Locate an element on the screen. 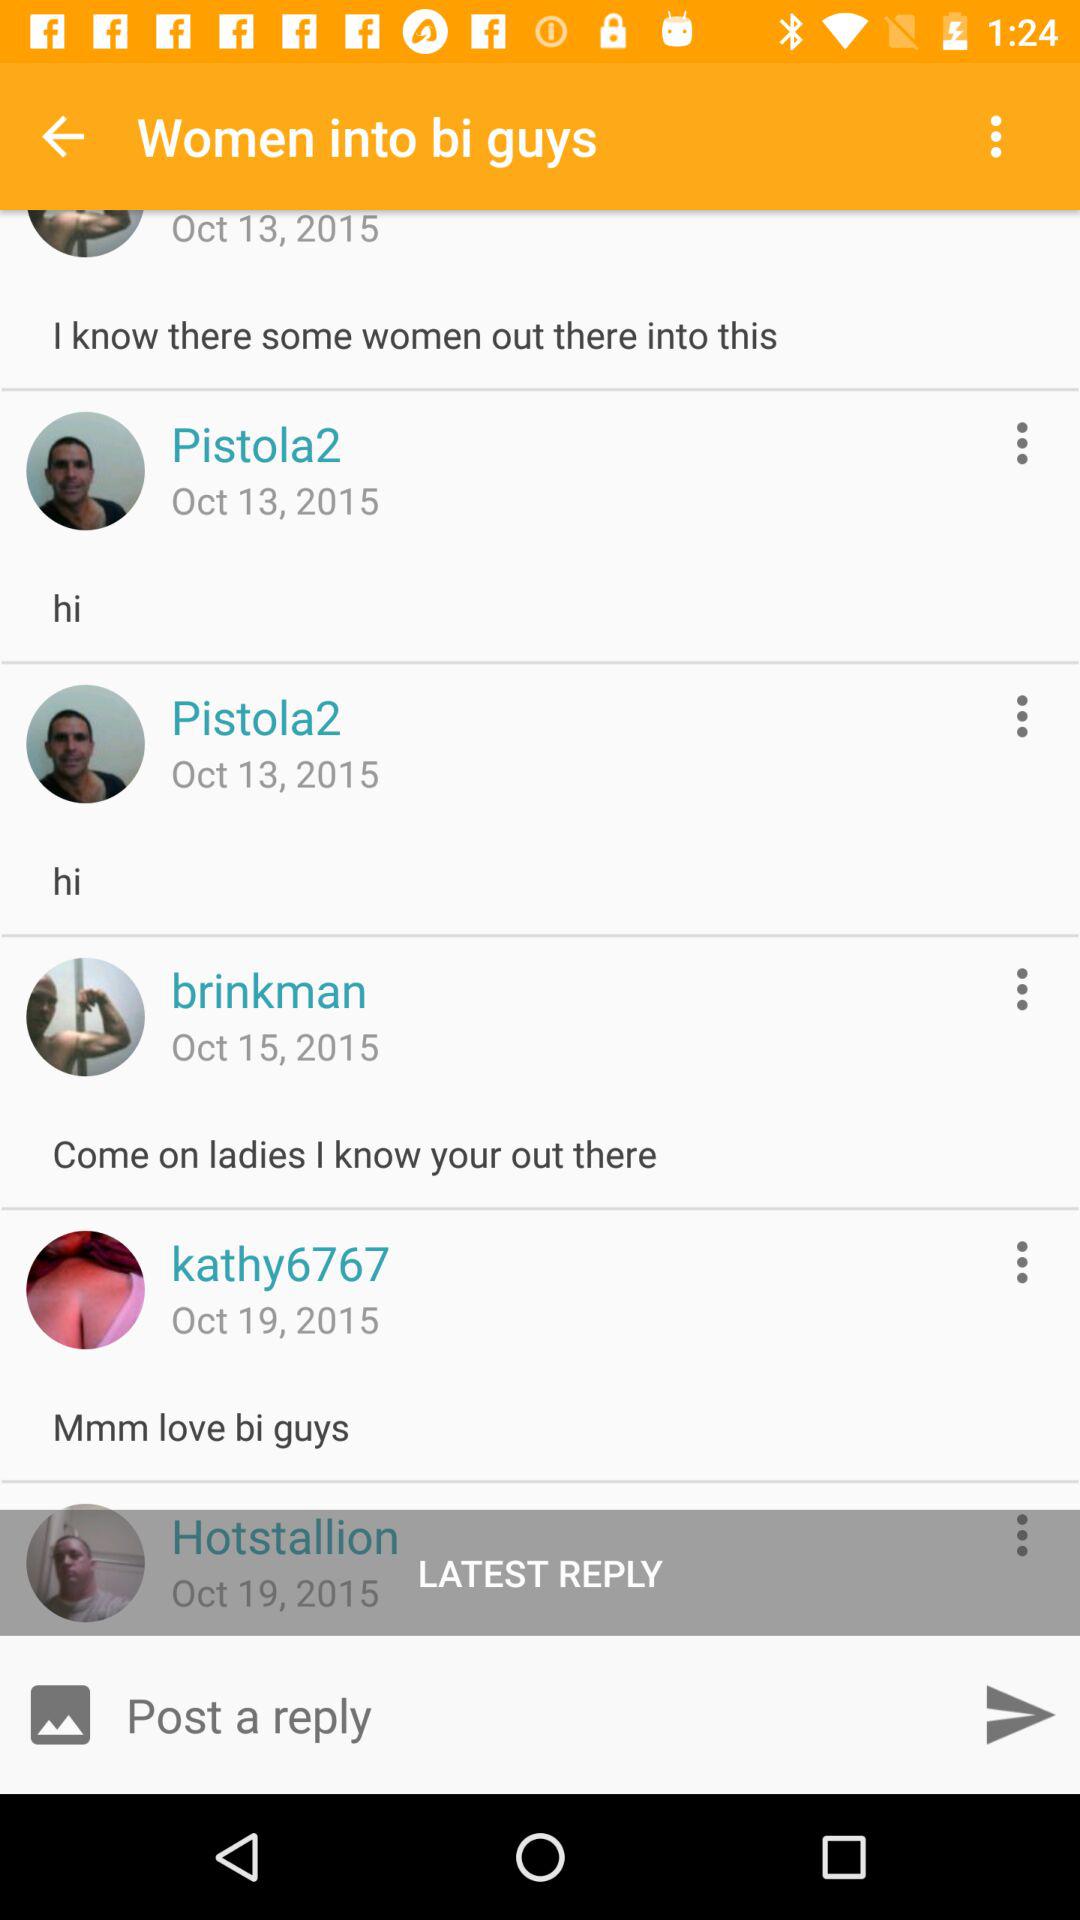 This screenshot has width=1080, height=1920. select icon above oct 19, 2015 item is located at coordinates (280, 1262).